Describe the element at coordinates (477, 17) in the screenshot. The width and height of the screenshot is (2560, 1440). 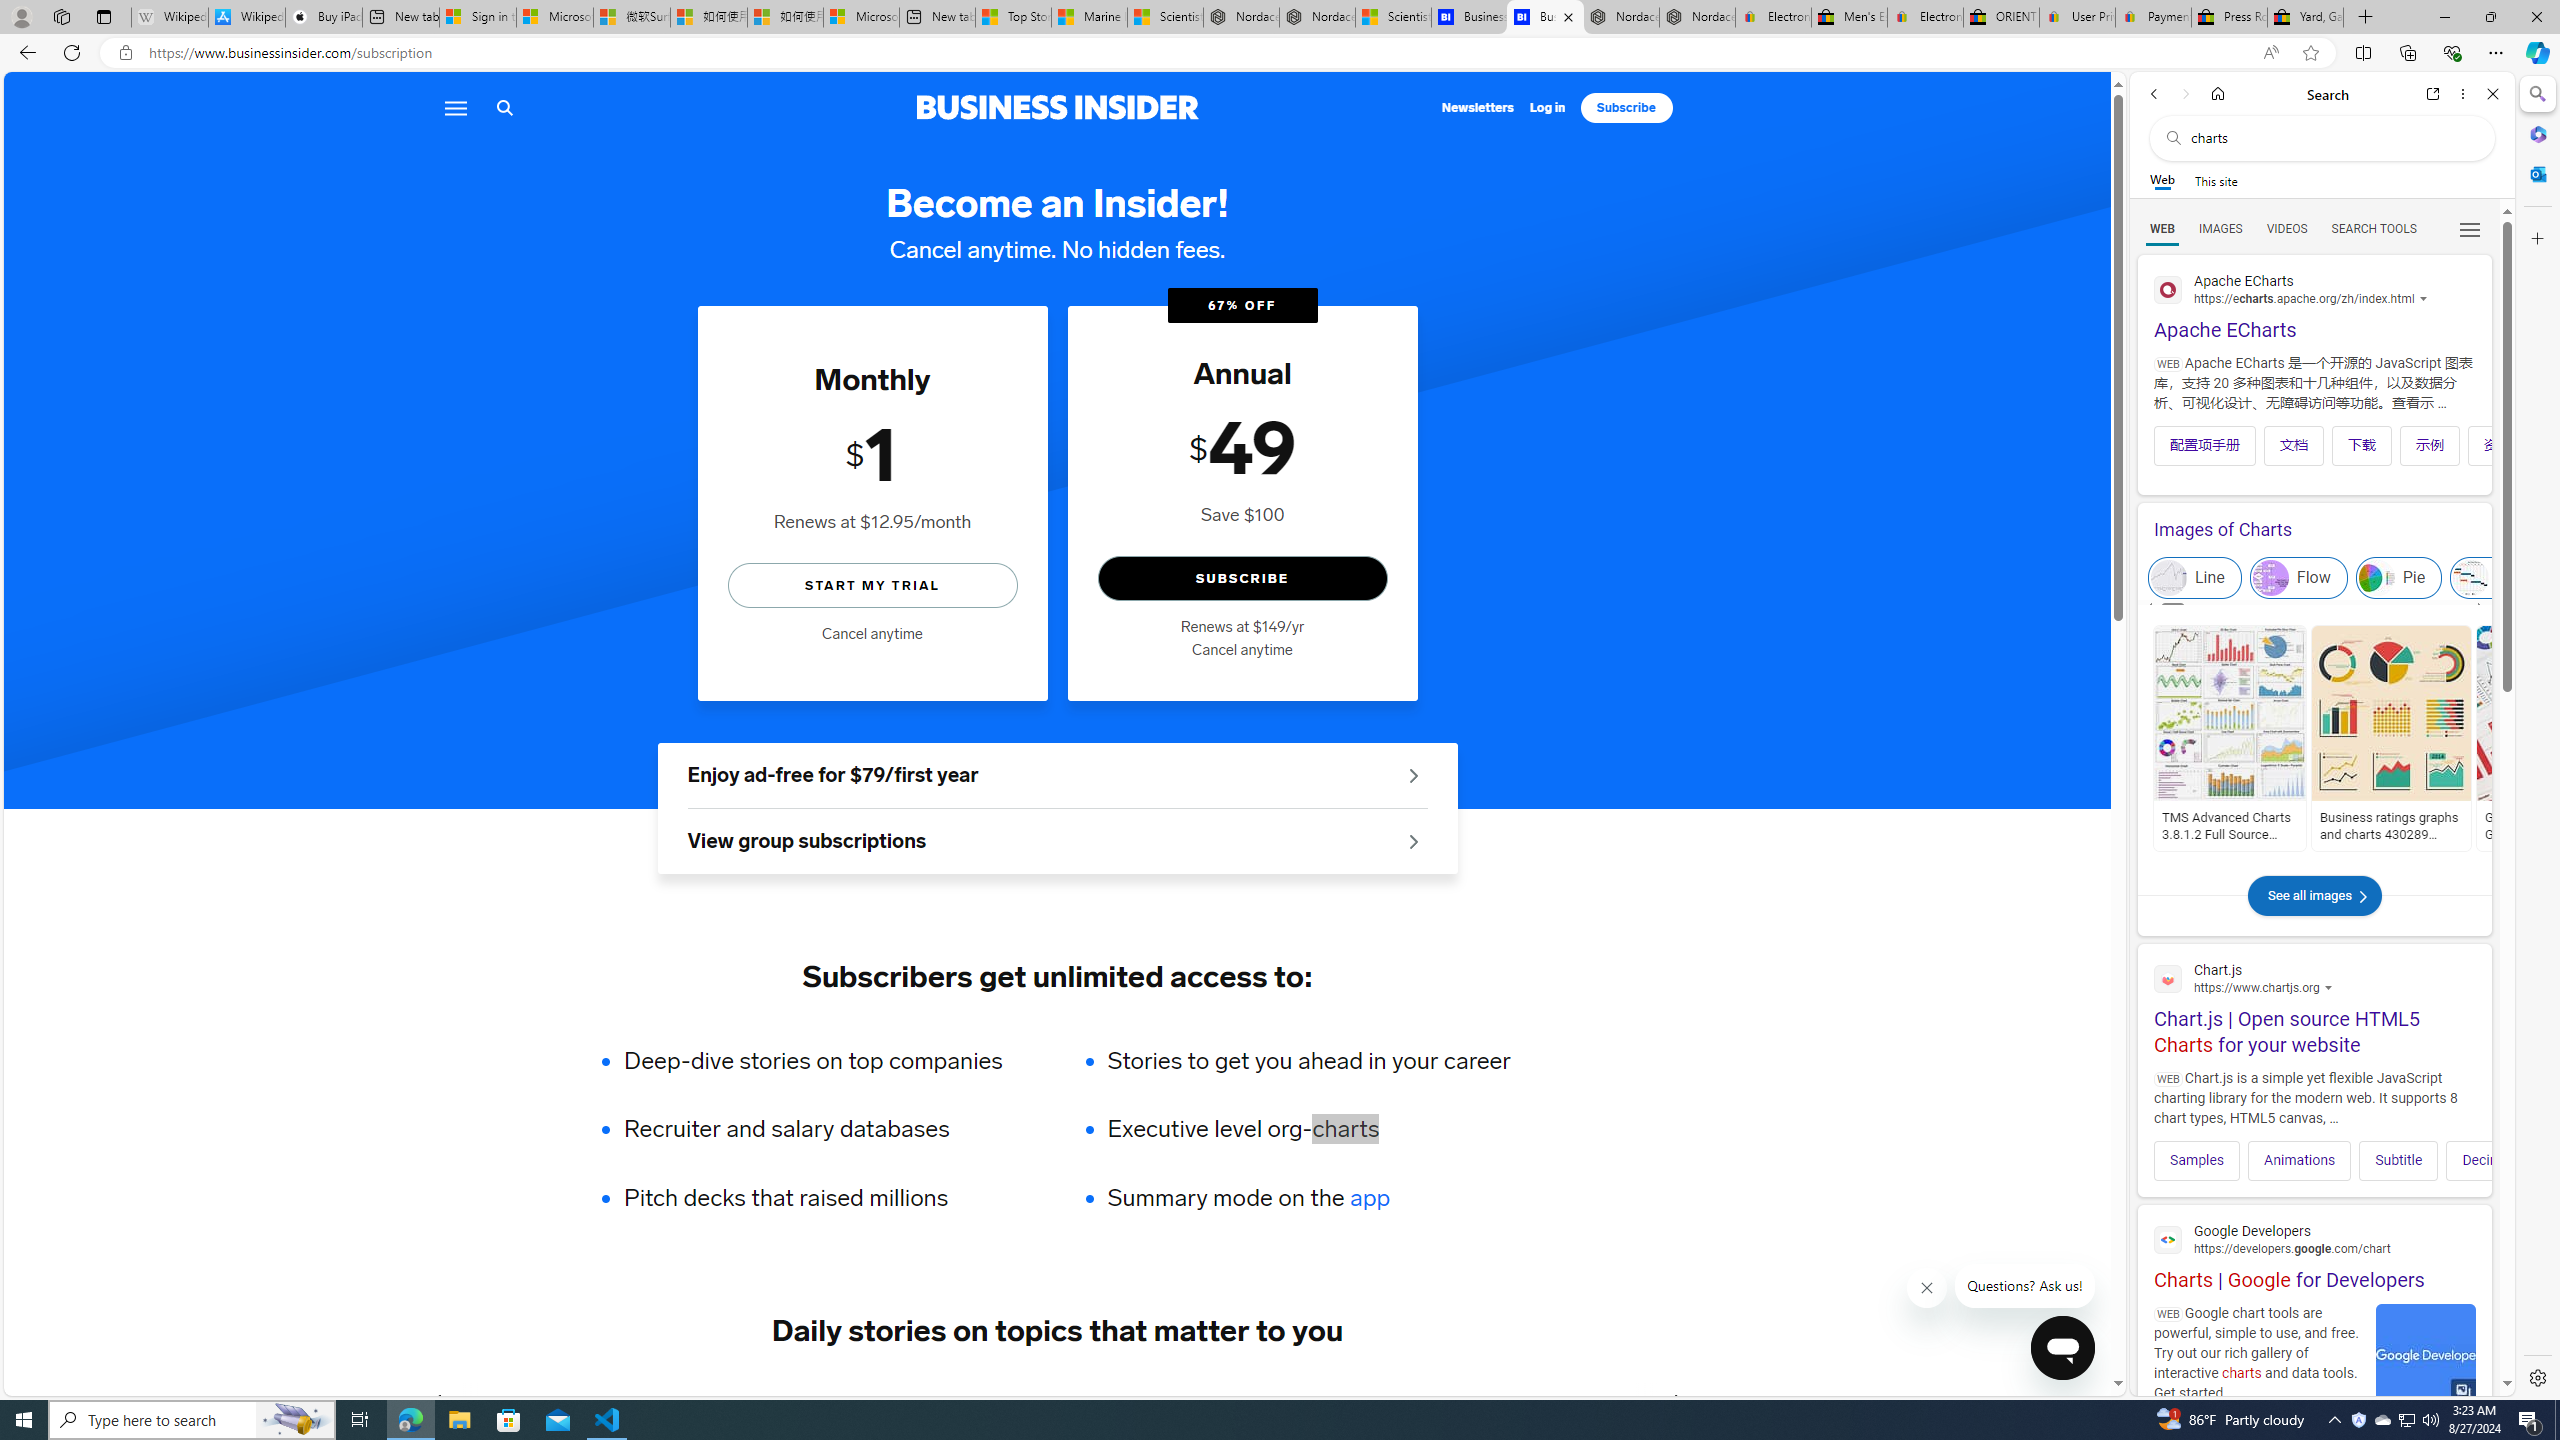
I see `Sign in to your Microsoft account` at that location.